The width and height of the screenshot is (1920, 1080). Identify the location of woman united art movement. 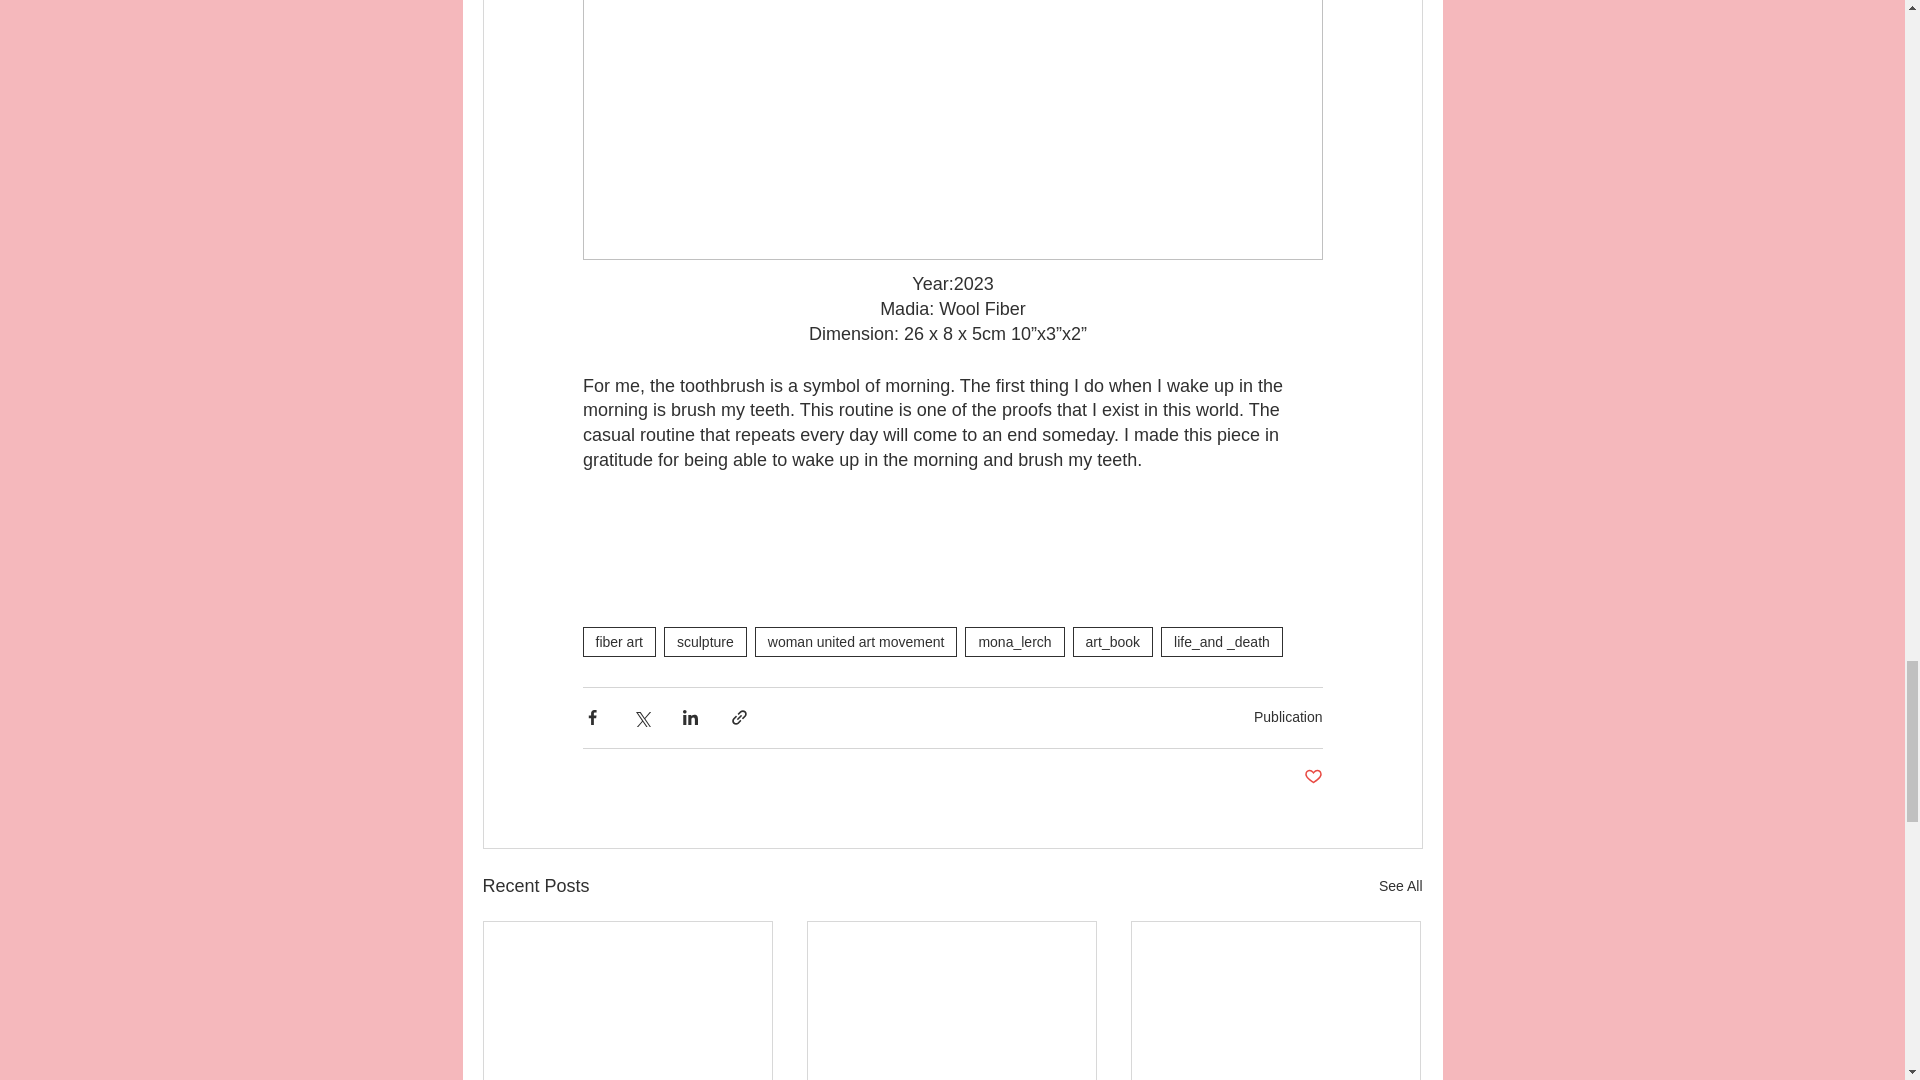
(856, 642).